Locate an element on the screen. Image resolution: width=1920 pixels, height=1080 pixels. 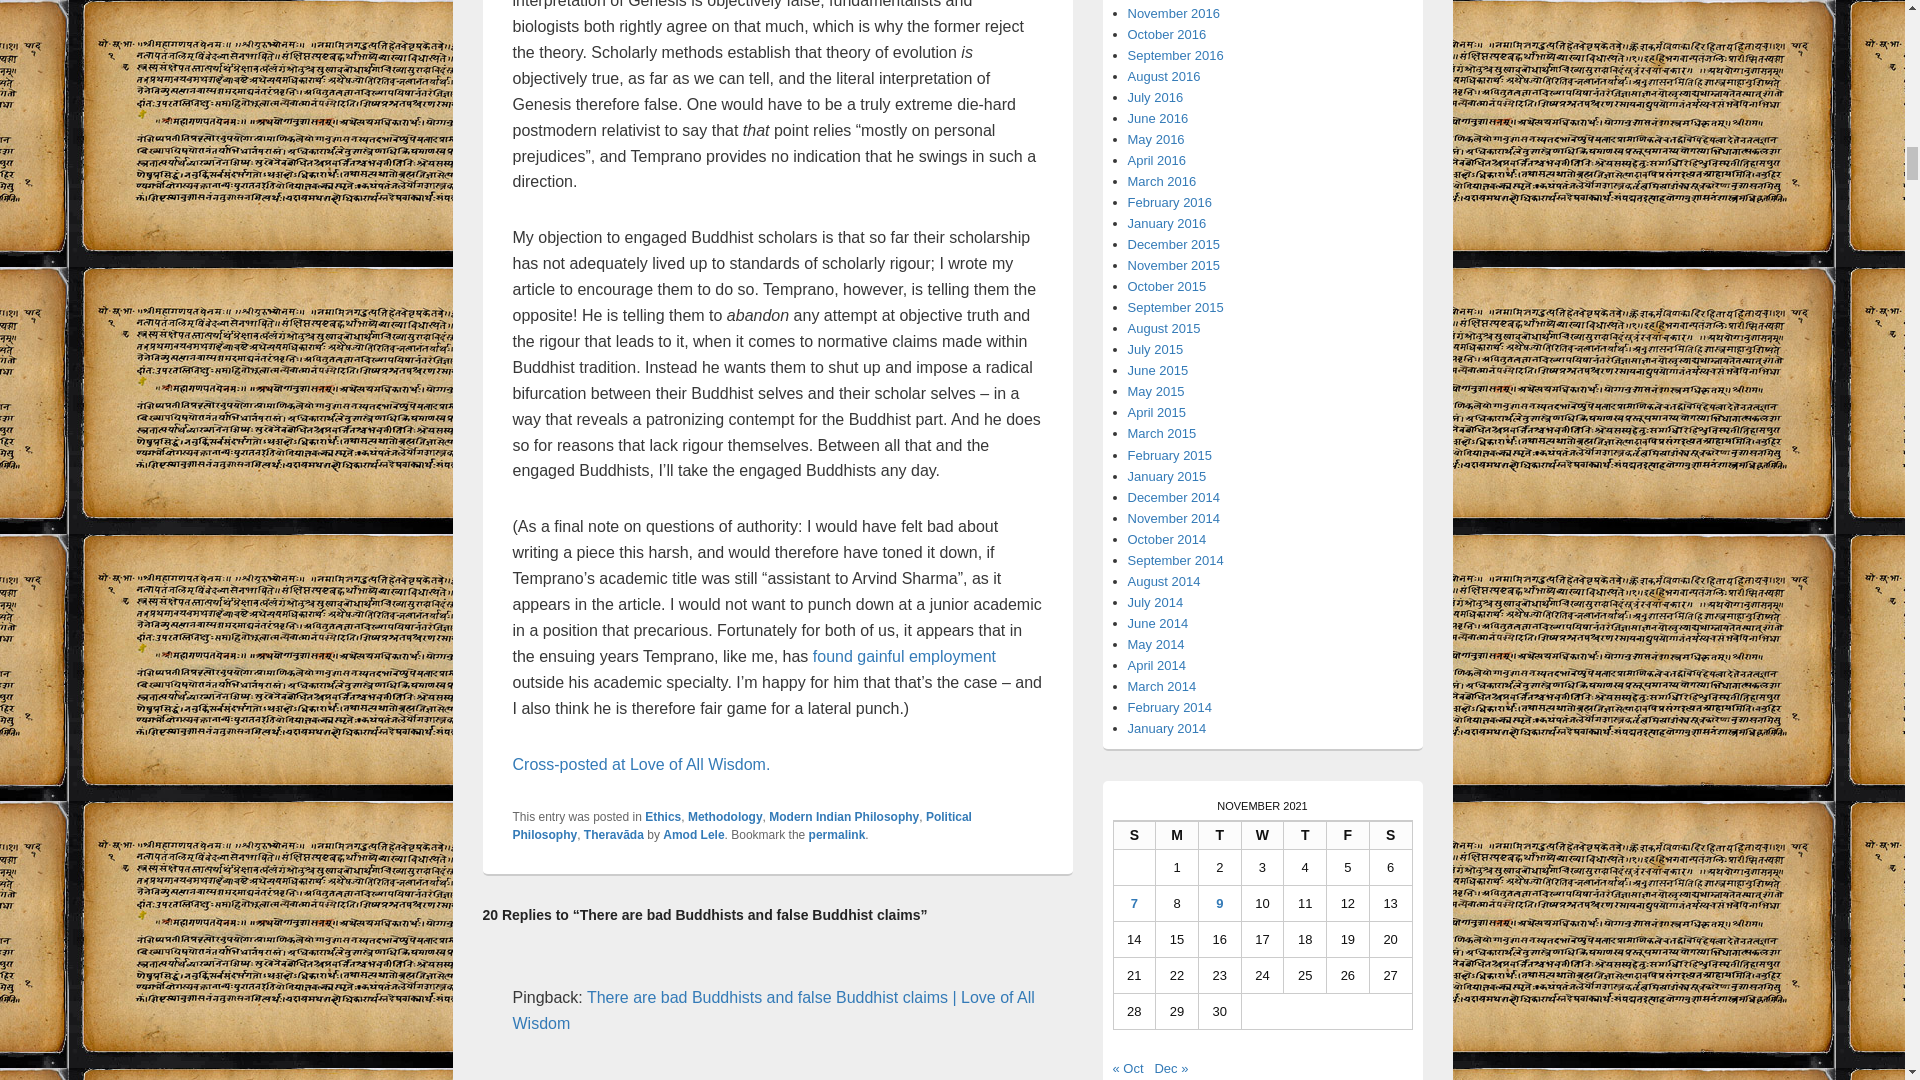
Sunday is located at coordinates (1135, 834).